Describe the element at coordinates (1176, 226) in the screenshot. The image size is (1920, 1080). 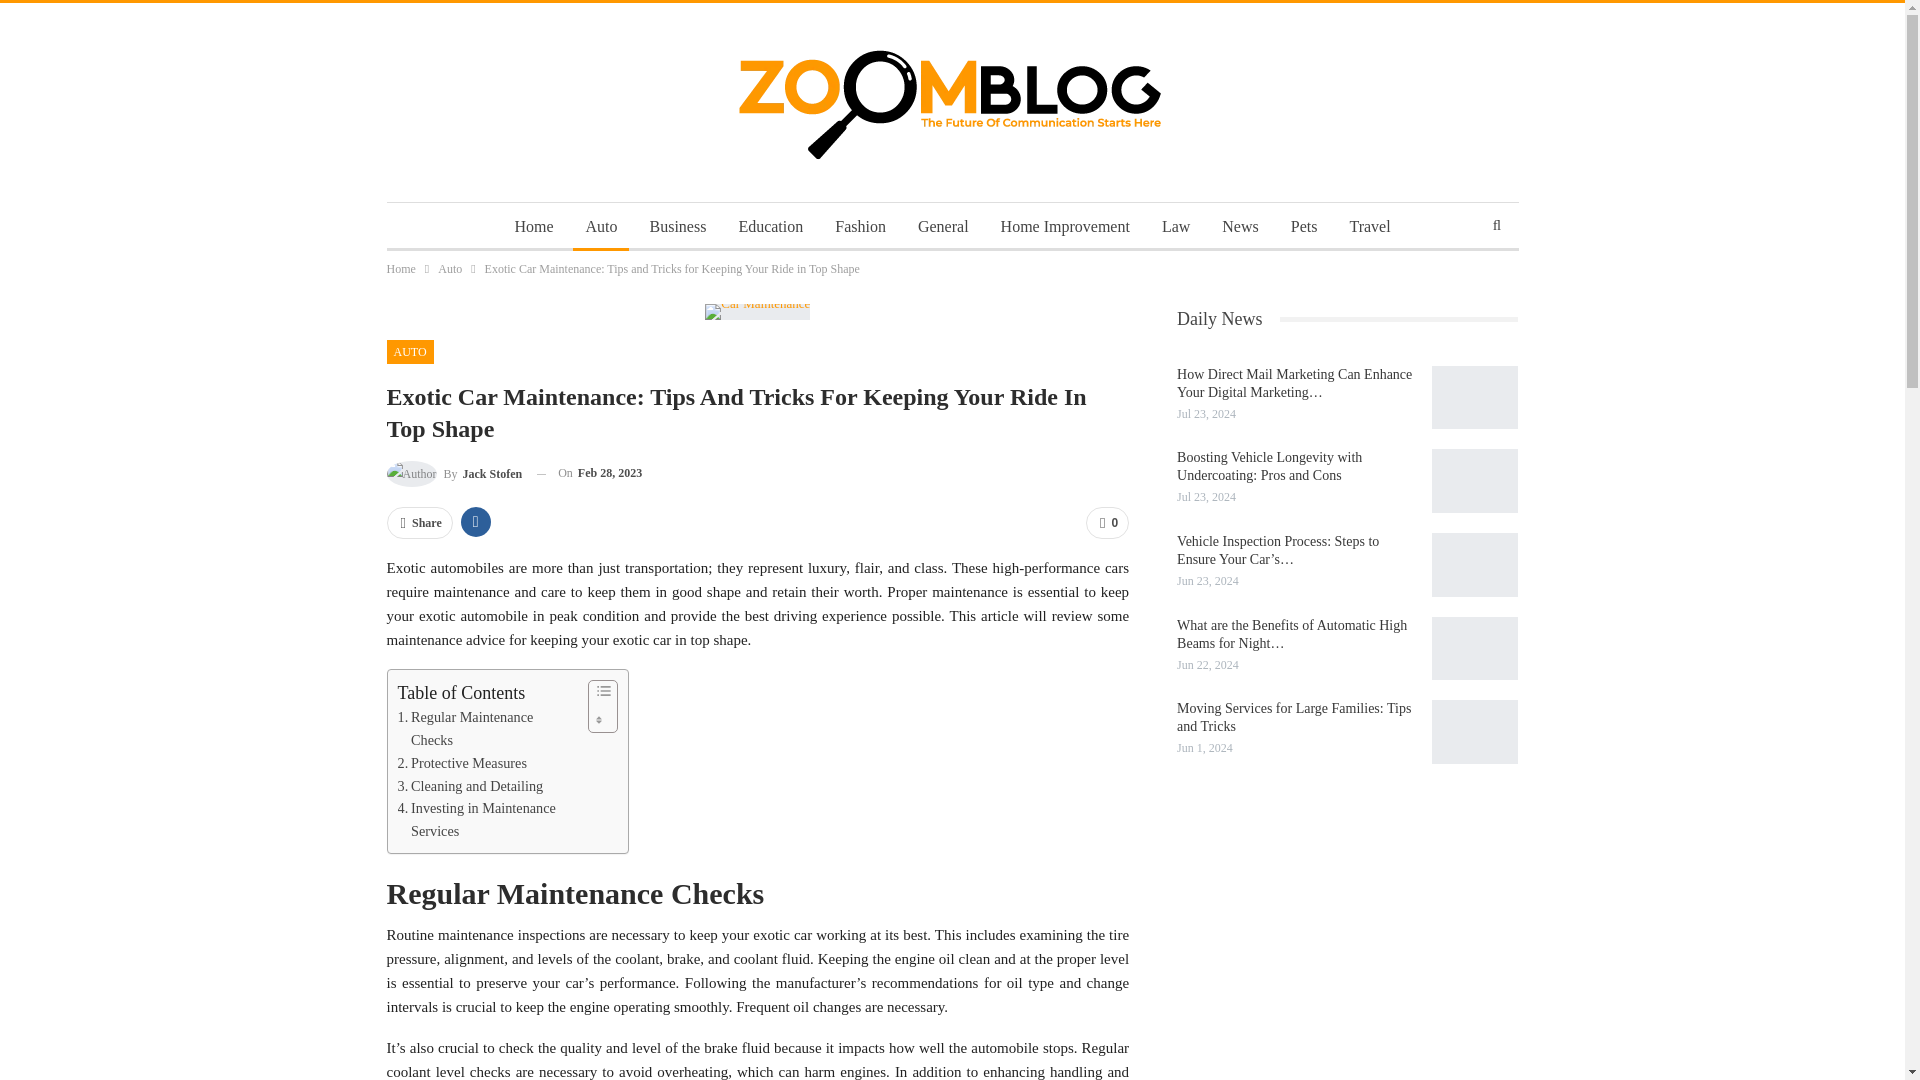
I see `Law` at that location.